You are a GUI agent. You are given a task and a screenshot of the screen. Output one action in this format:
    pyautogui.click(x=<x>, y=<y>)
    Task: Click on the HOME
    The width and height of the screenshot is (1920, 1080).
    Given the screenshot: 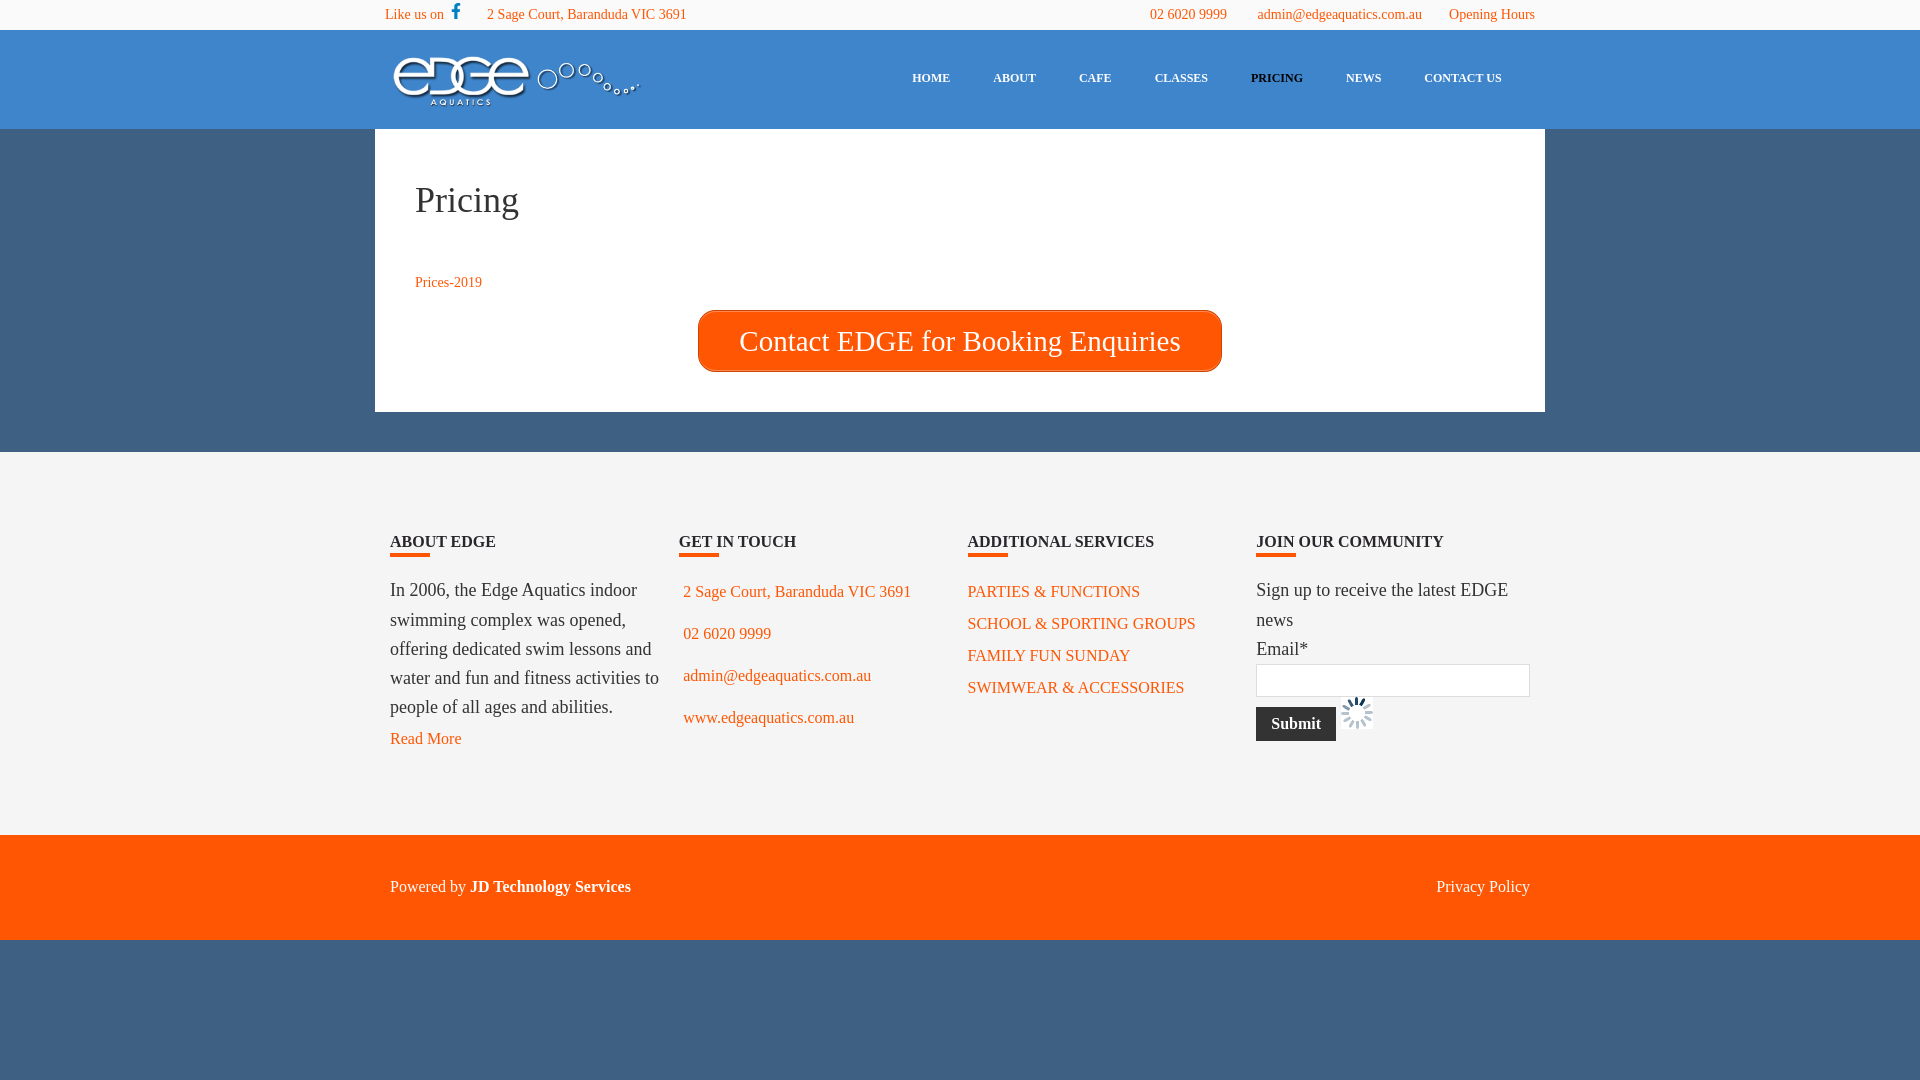 What is the action you would take?
    pyautogui.click(x=931, y=78)
    